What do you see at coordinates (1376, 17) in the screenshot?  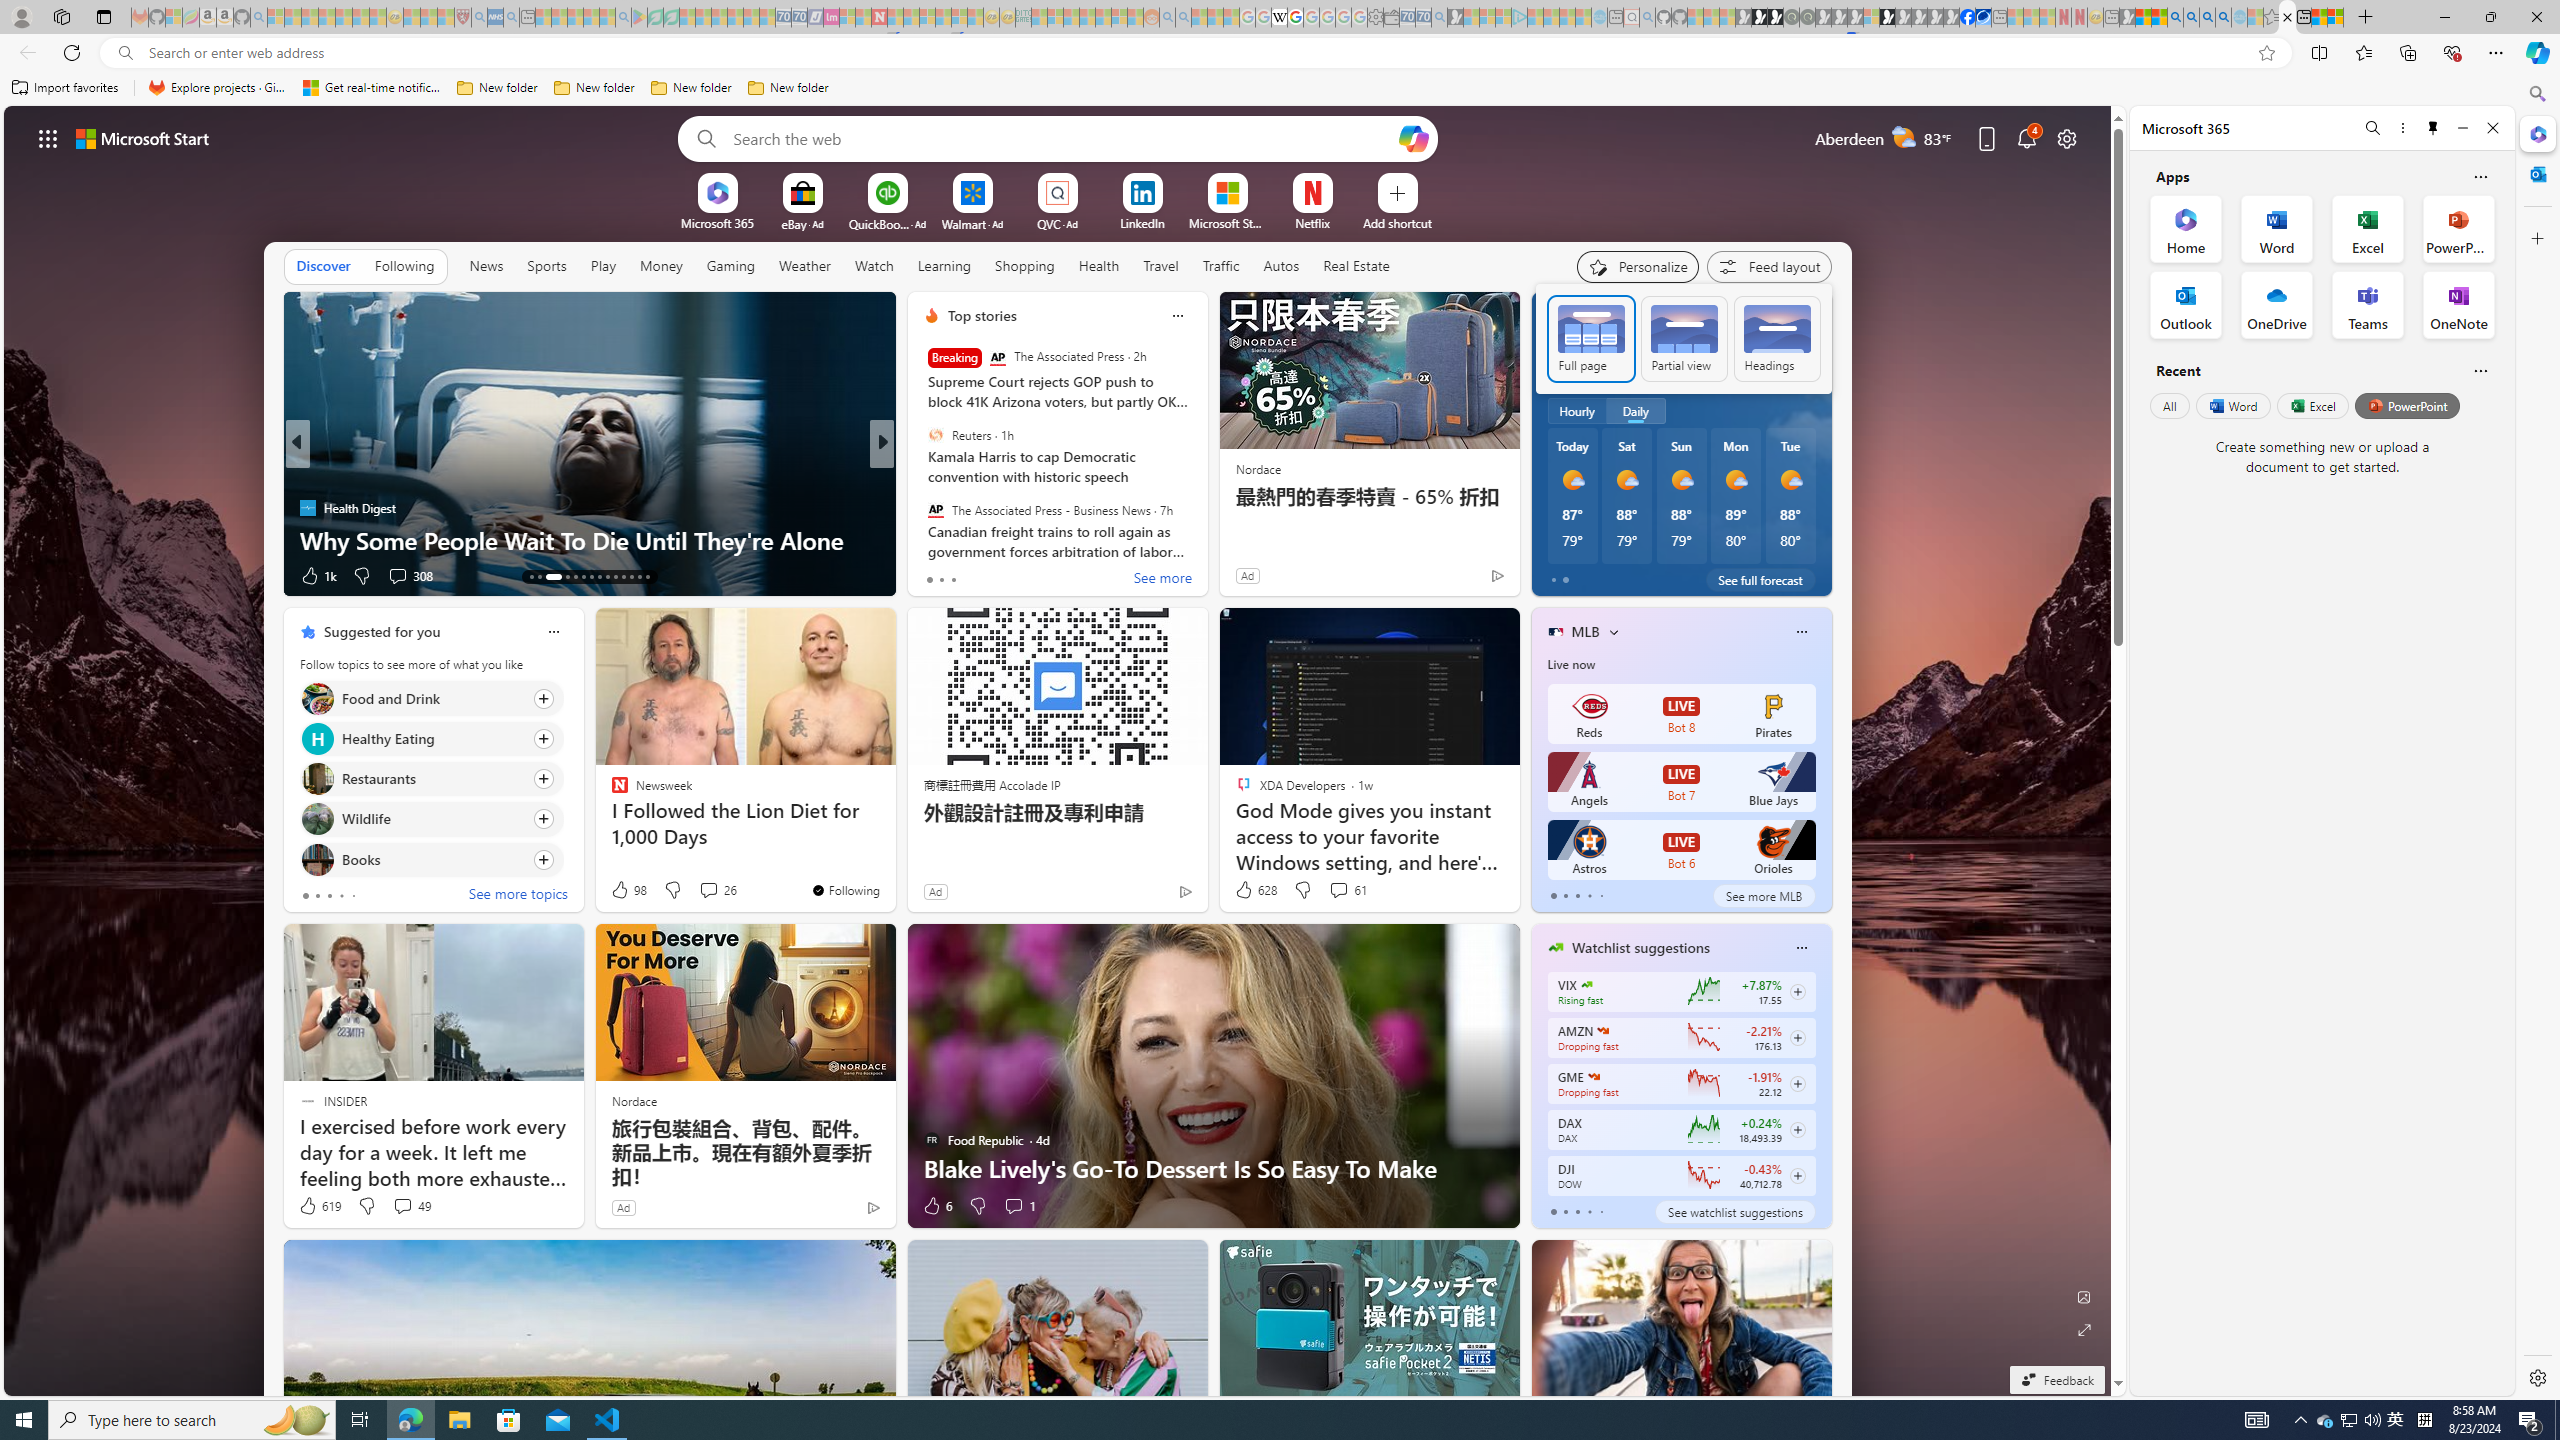 I see `Settings - Sleeping` at bounding box center [1376, 17].